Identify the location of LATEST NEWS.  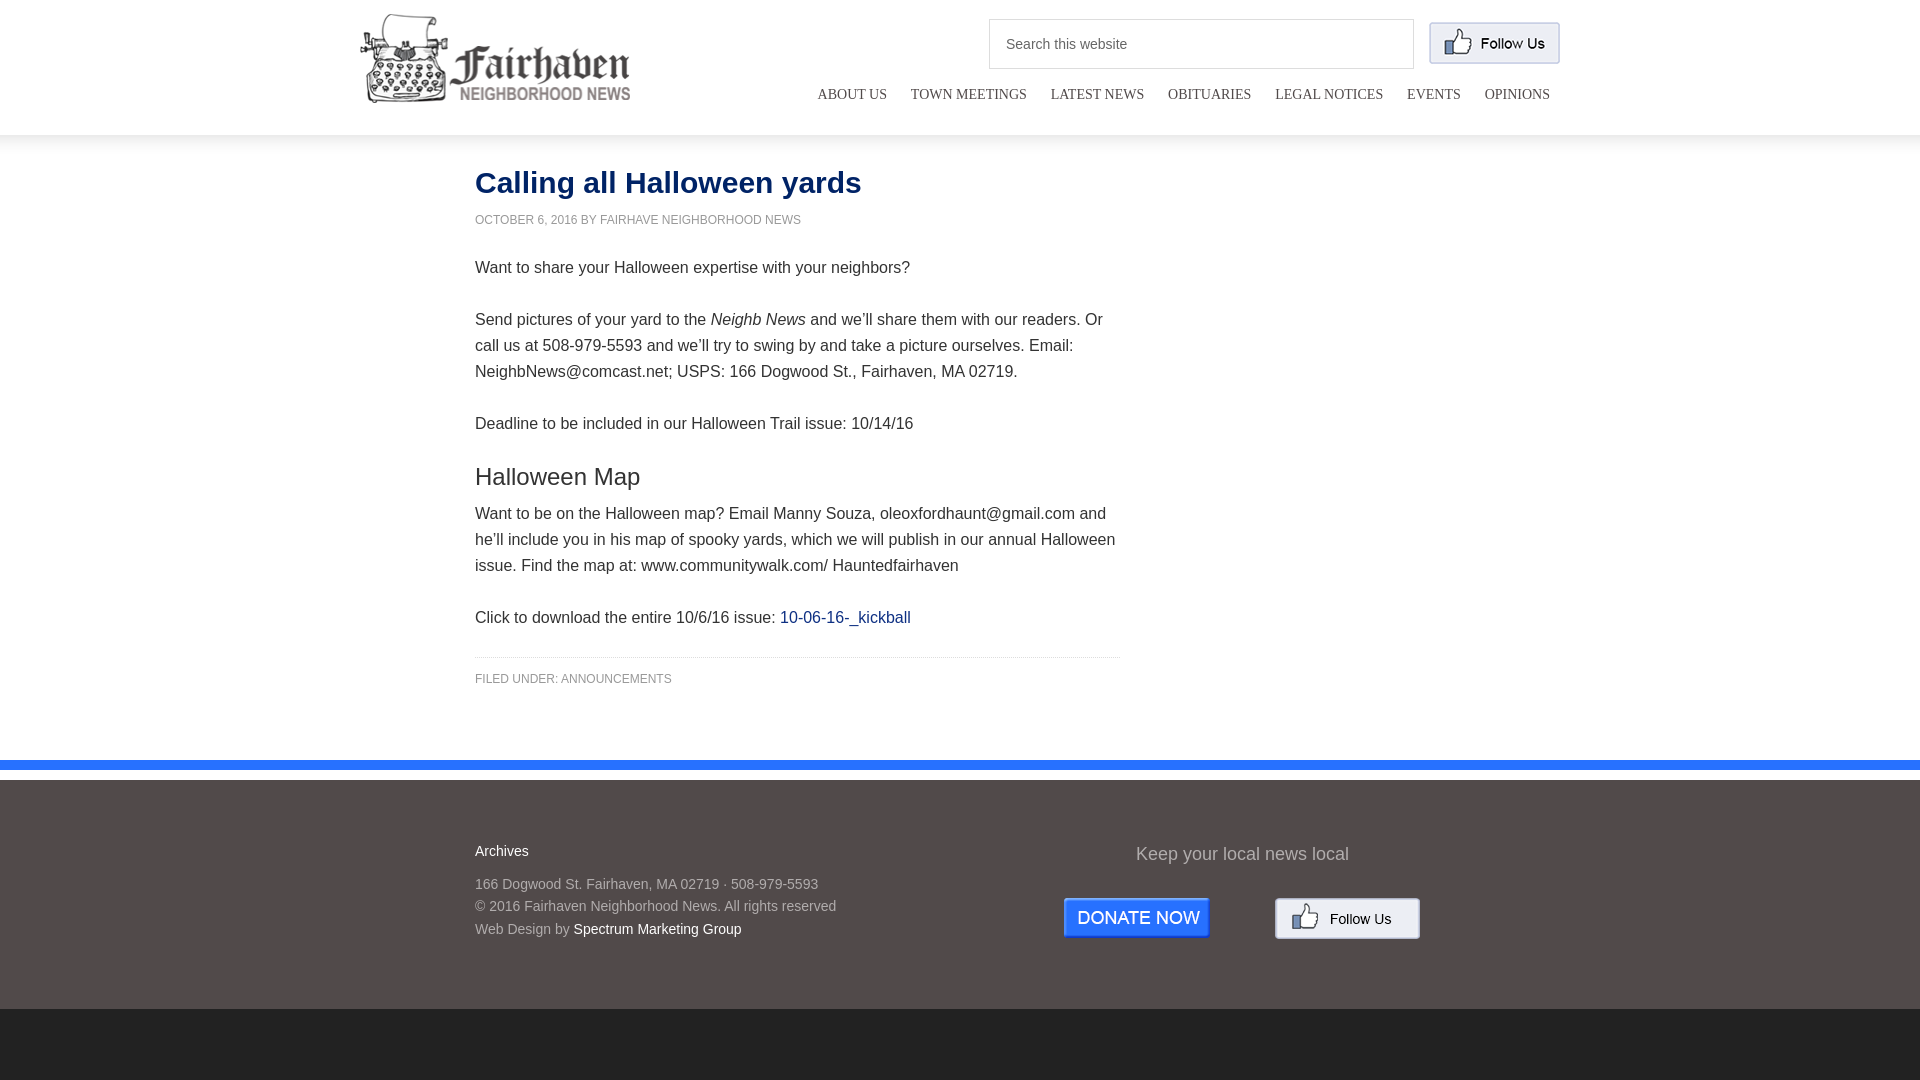
(1096, 106).